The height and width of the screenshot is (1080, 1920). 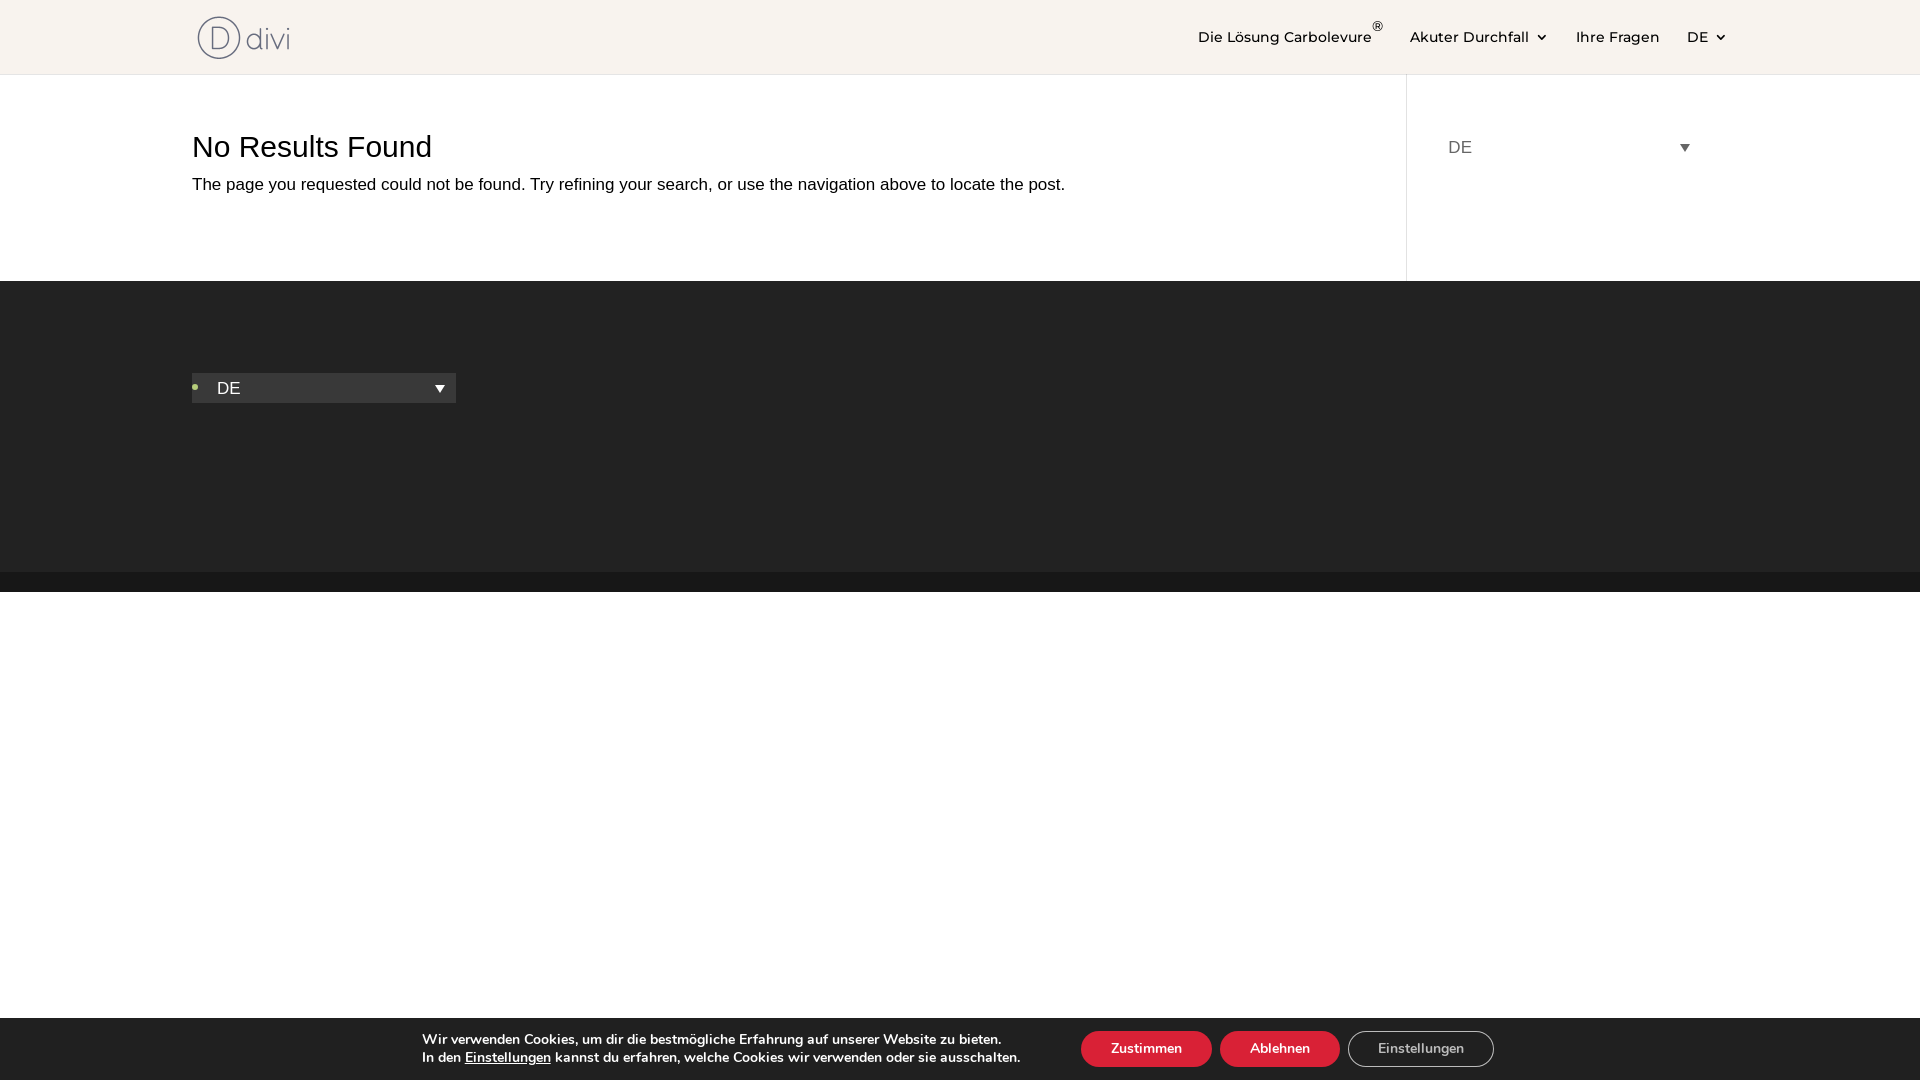 What do you see at coordinates (1569, 147) in the screenshot?
I see `DE` at bounding box center [1569, 147].